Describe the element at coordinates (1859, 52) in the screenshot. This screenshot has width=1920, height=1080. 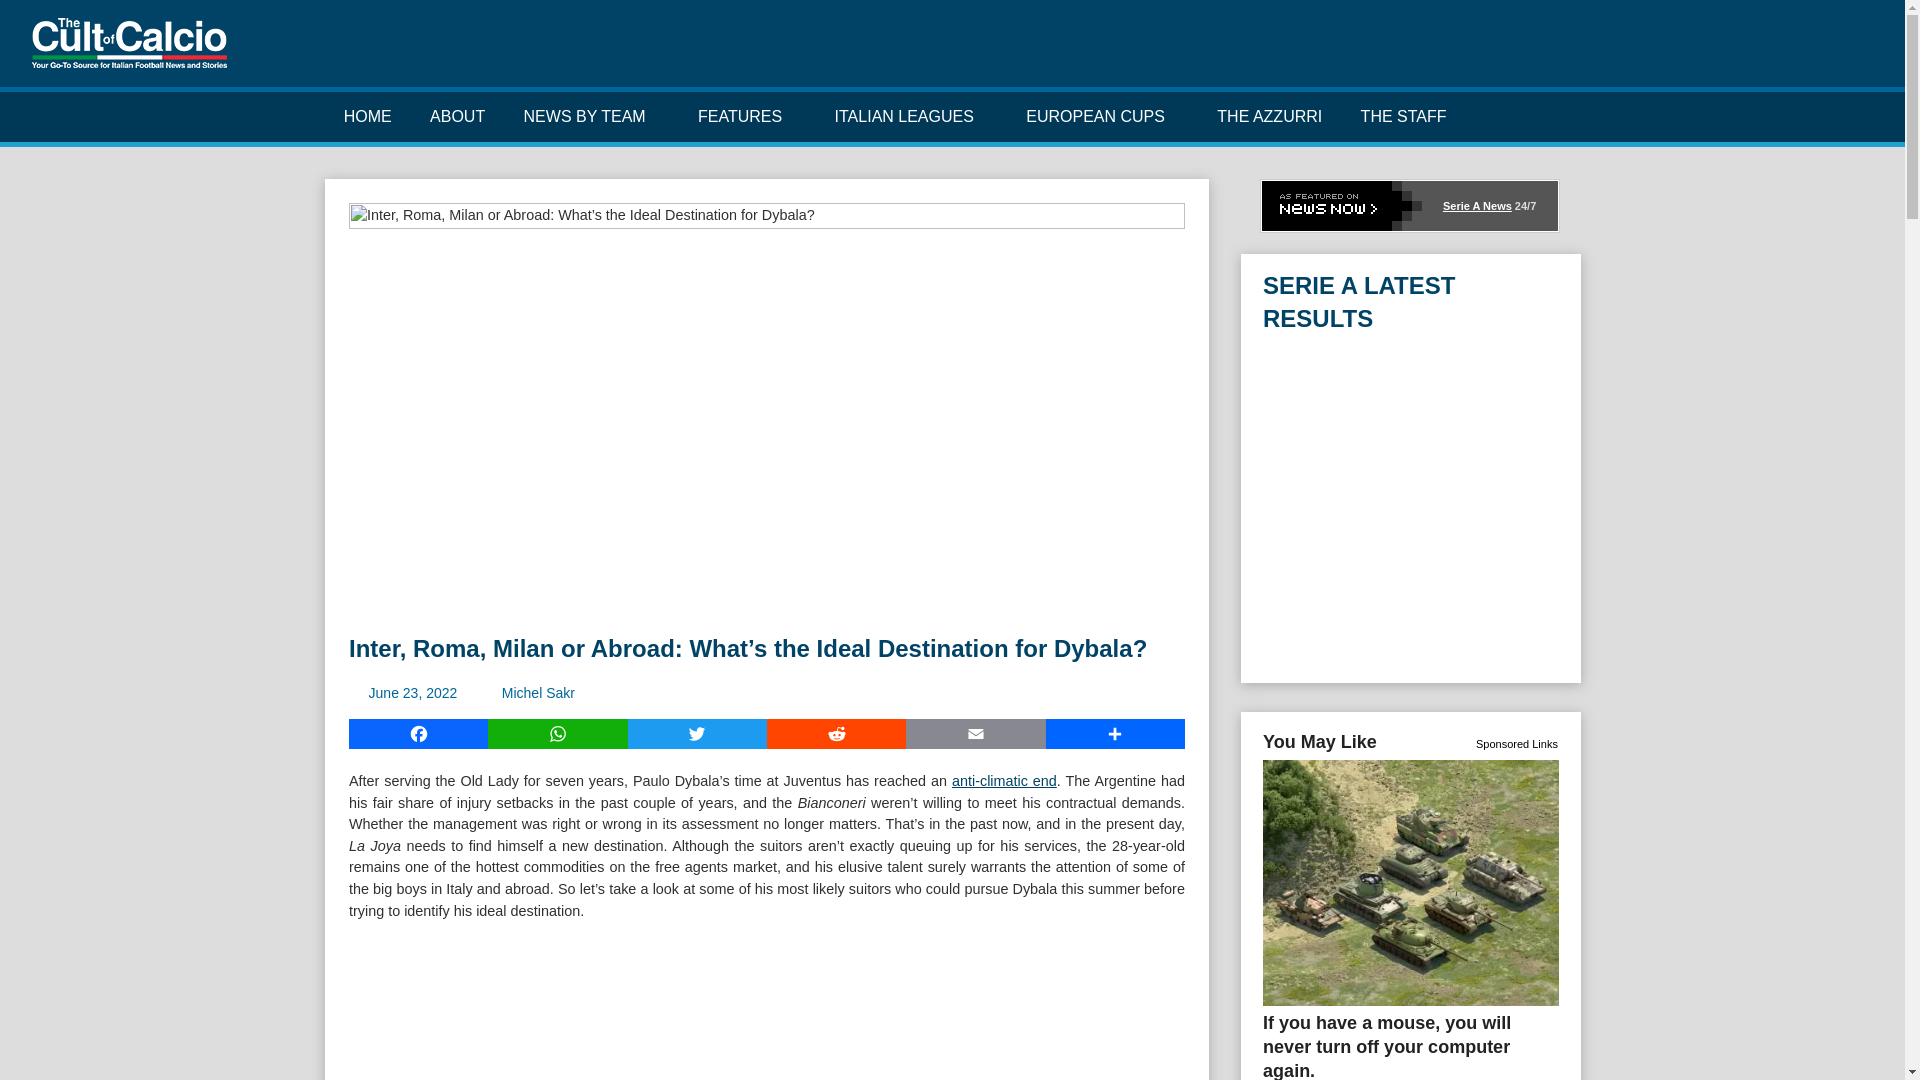
I see `RSS Feed` at that location.